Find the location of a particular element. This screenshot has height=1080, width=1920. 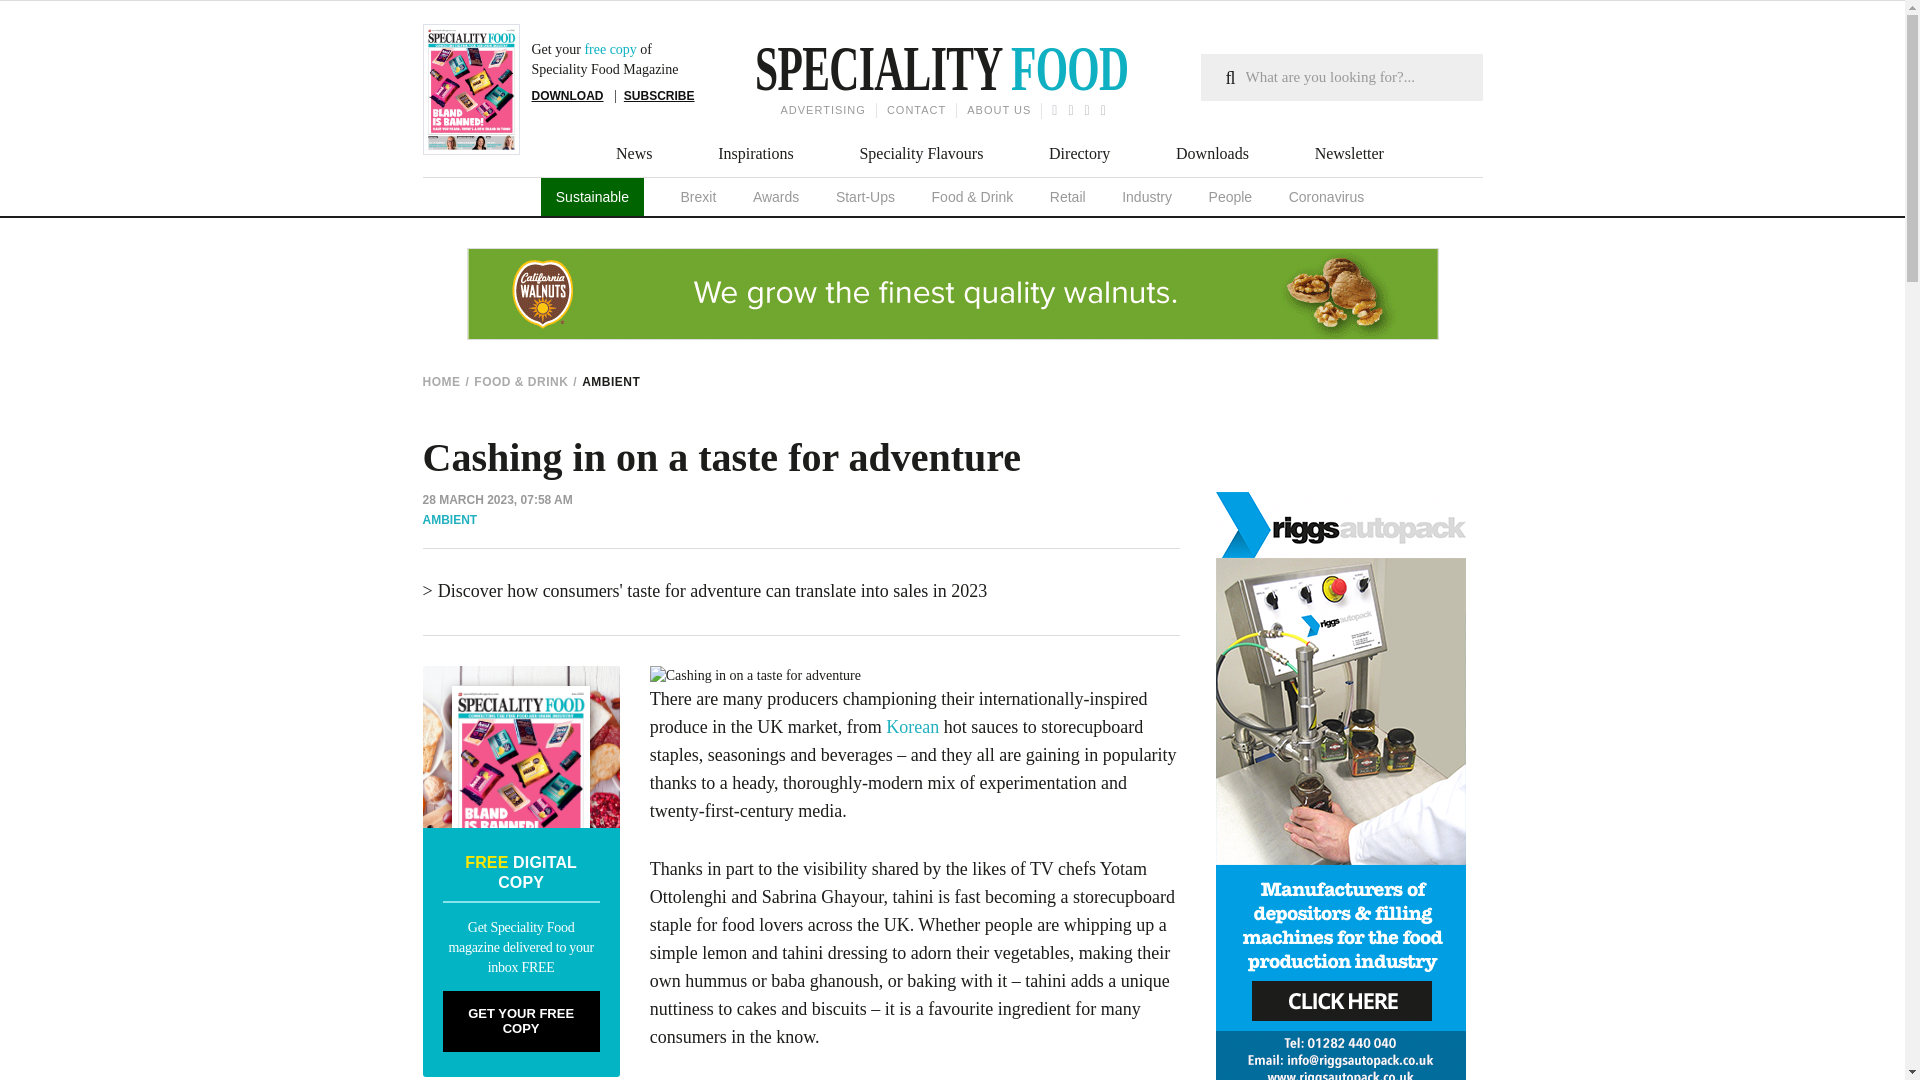

Awards is located at coordinates (775, 197).